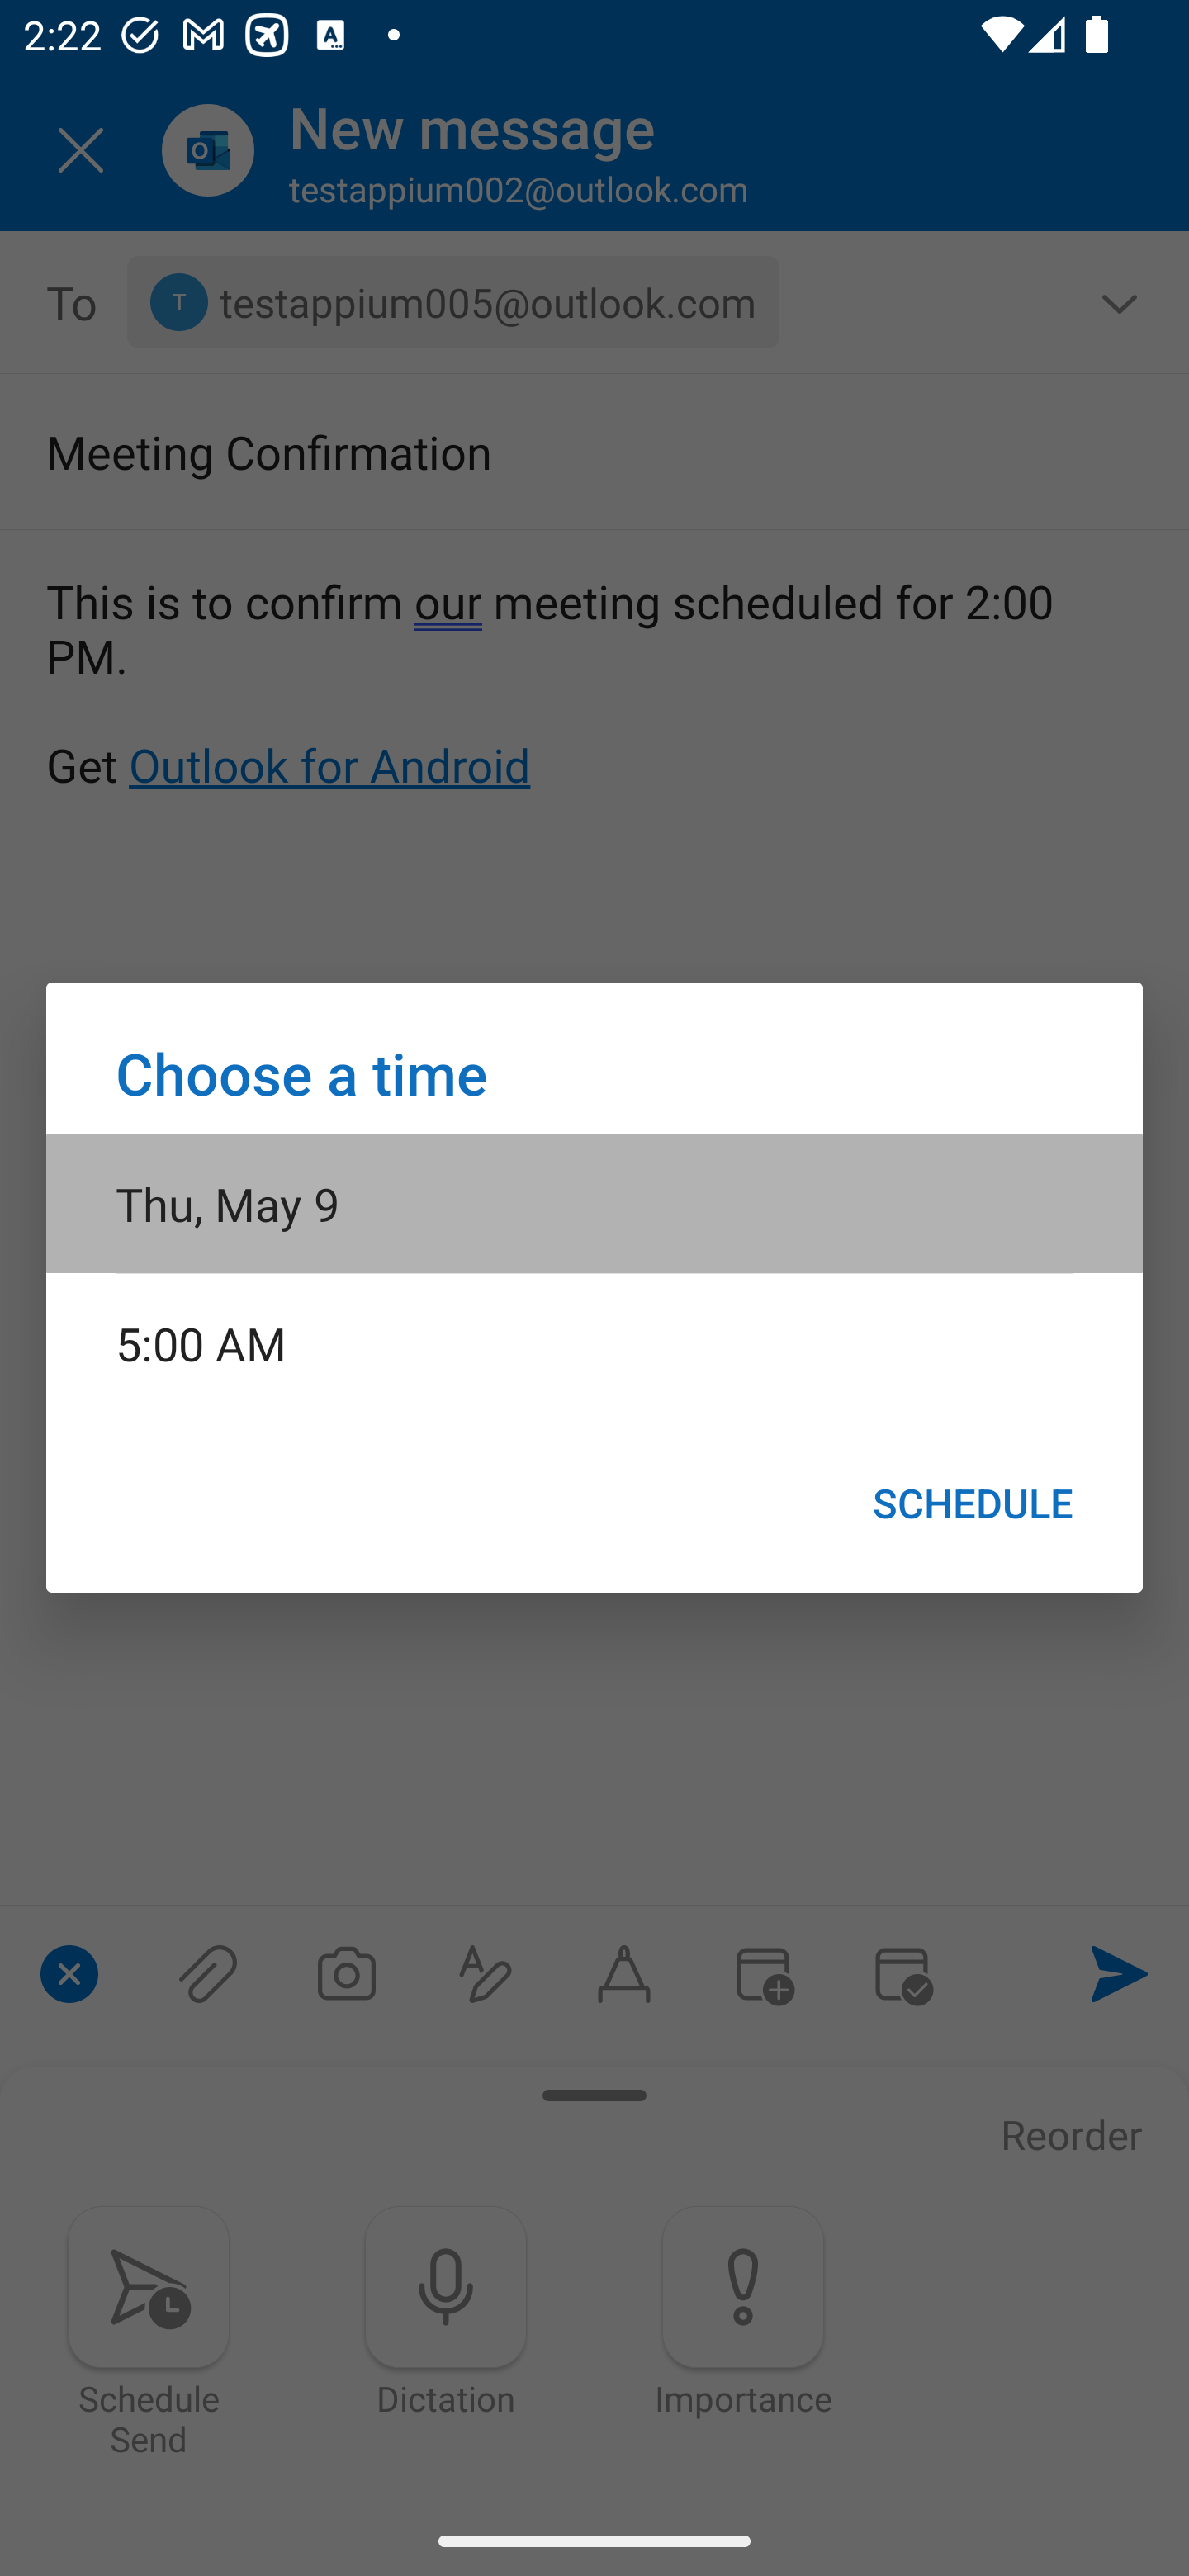  I want to click on SCHEDULE, so click(973, 1503).